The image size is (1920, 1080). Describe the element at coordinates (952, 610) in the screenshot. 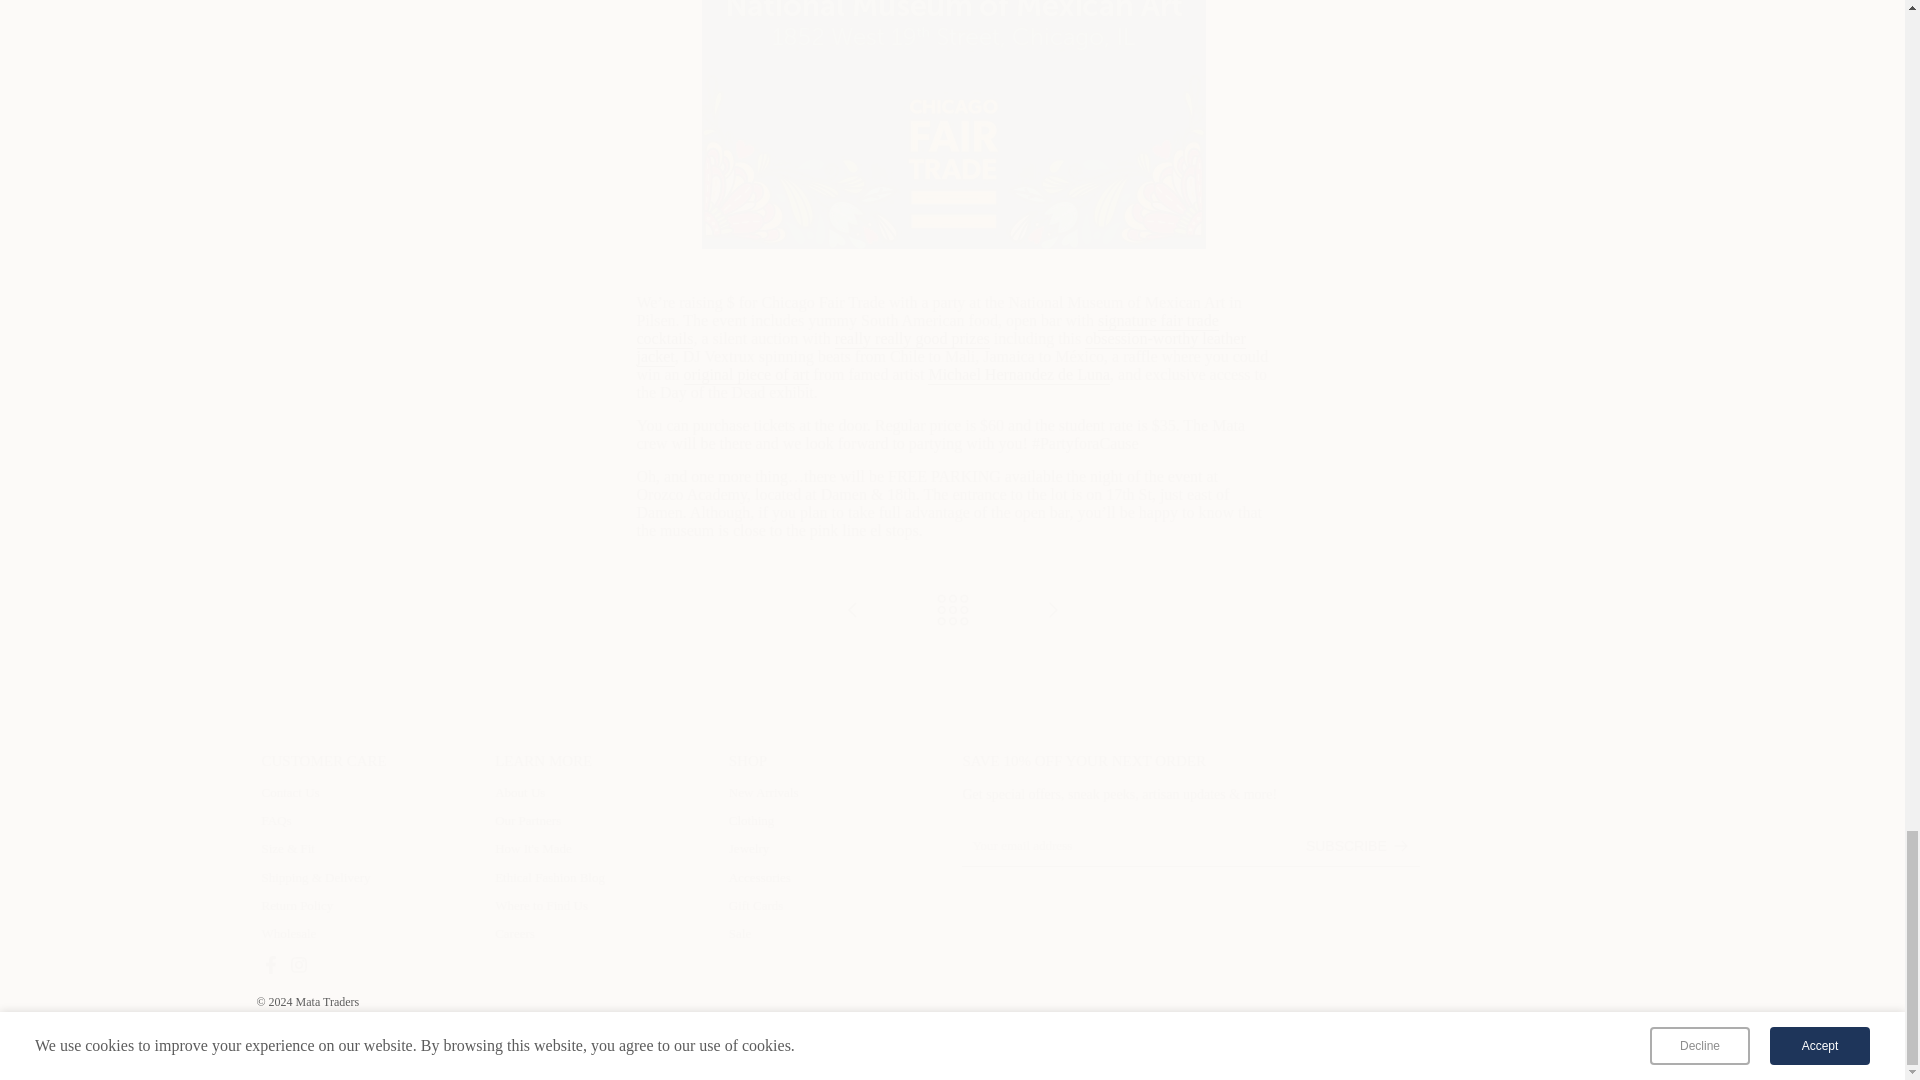

I see `Back to Ethical Fashion Blog` at that location.